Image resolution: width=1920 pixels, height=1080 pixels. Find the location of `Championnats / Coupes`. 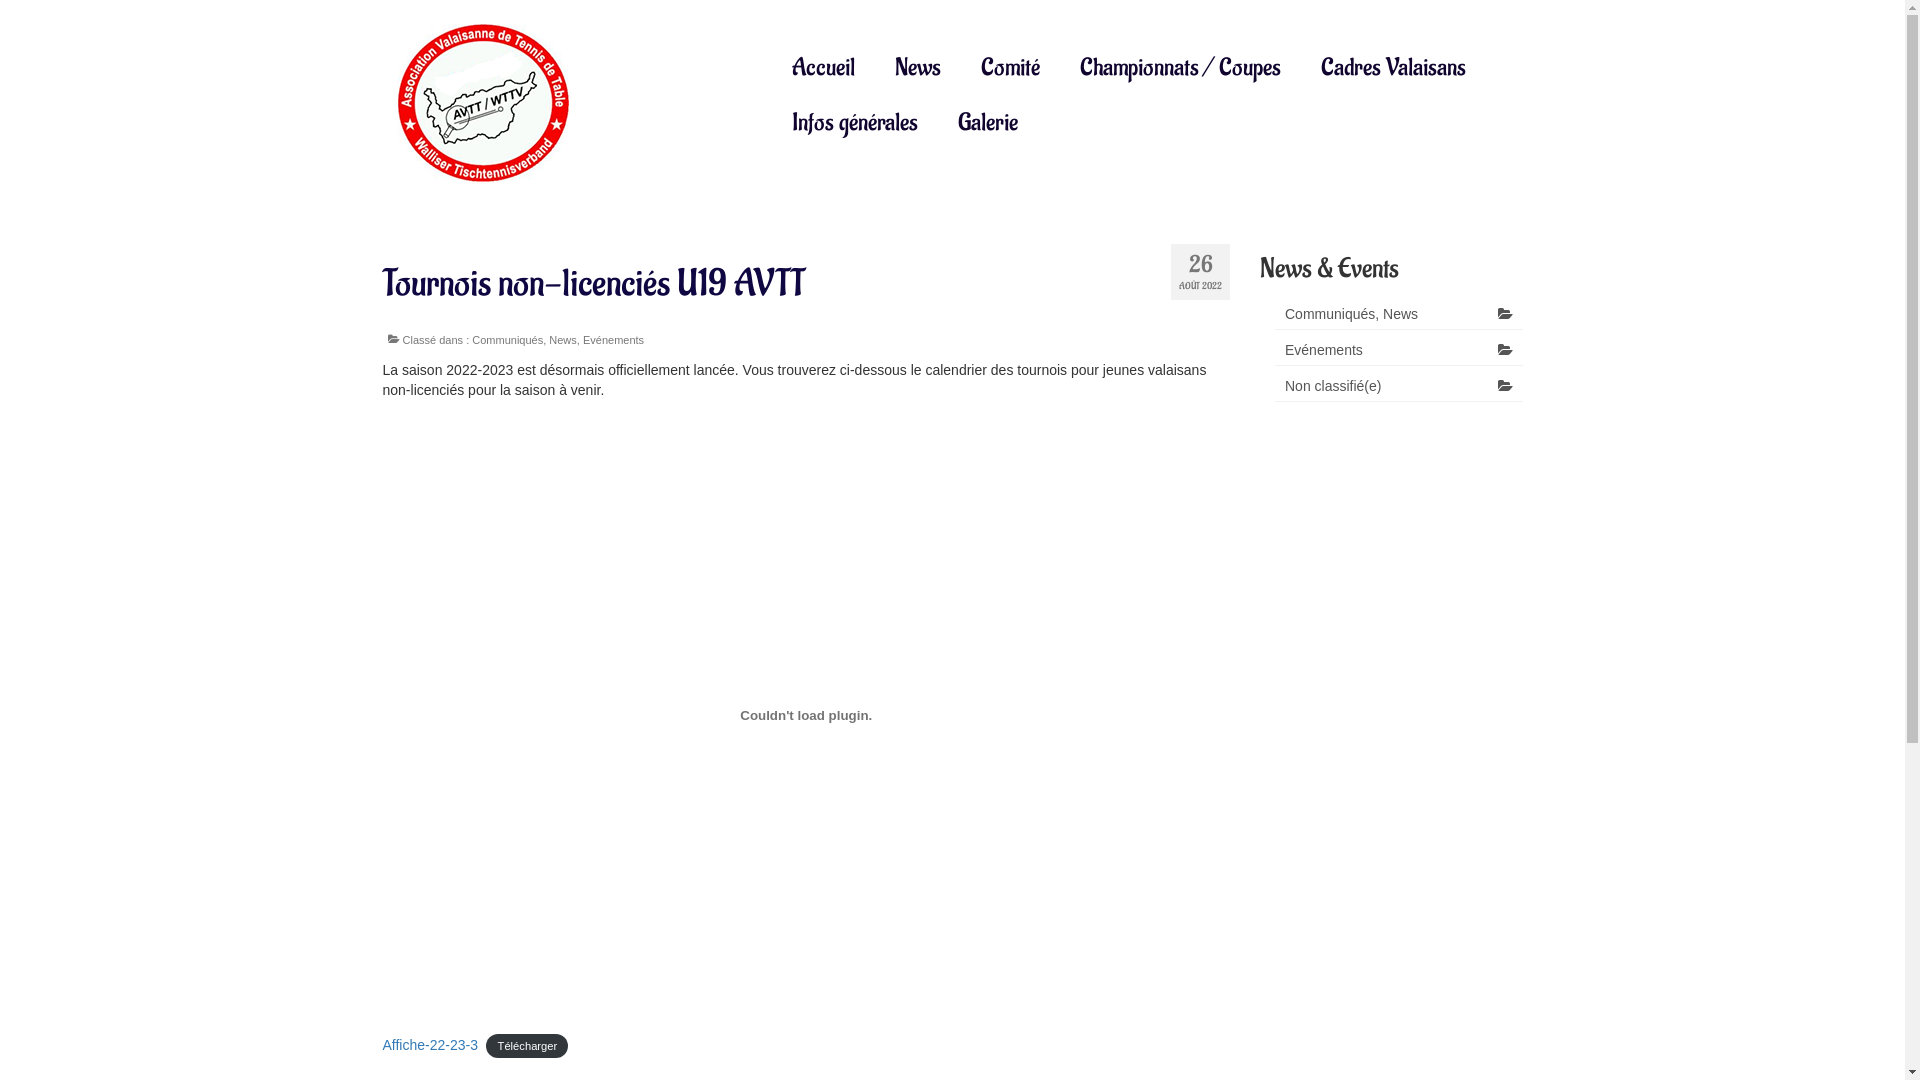

Championnats / Coupes is located at coordinates (1180, 68).